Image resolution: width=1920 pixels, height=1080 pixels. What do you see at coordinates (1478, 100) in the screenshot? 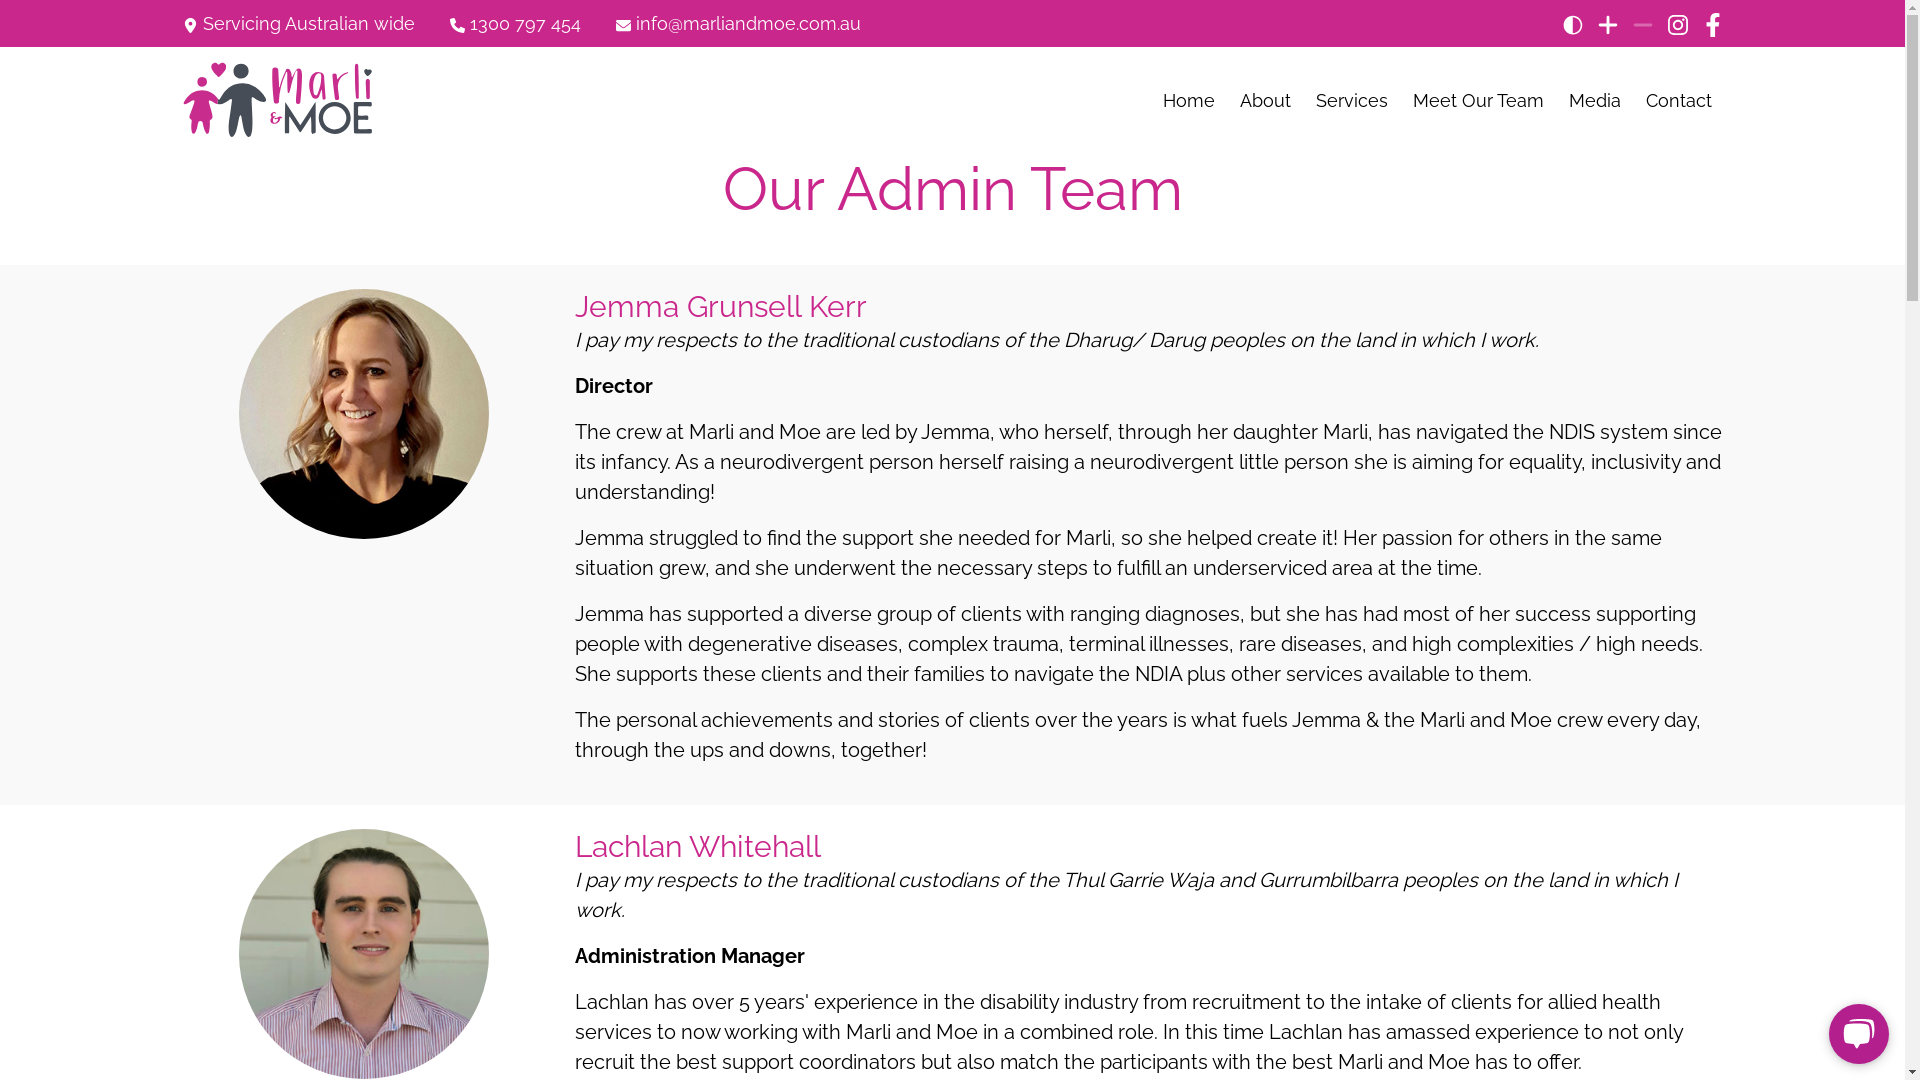
I see `Meet Our Team` at bounding box center [1478, 100].